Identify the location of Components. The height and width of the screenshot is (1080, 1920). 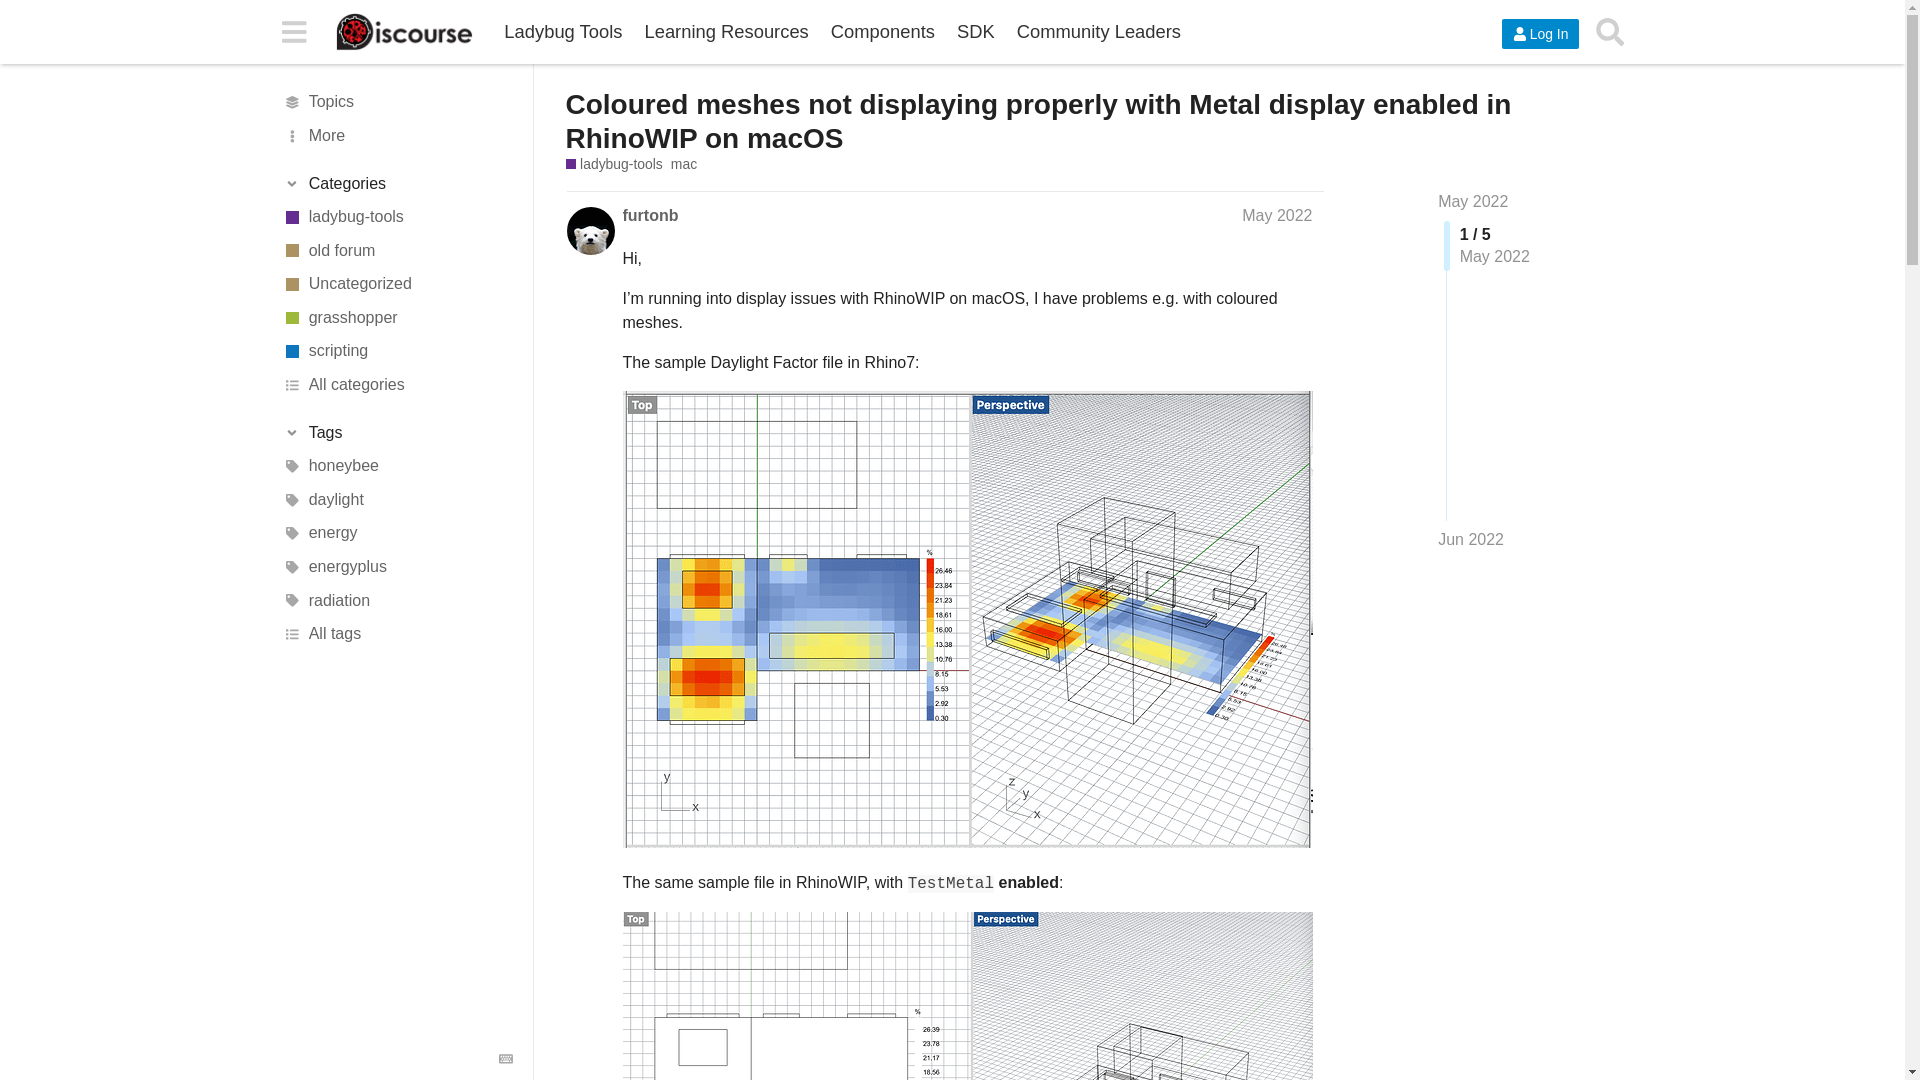
(882, 32).